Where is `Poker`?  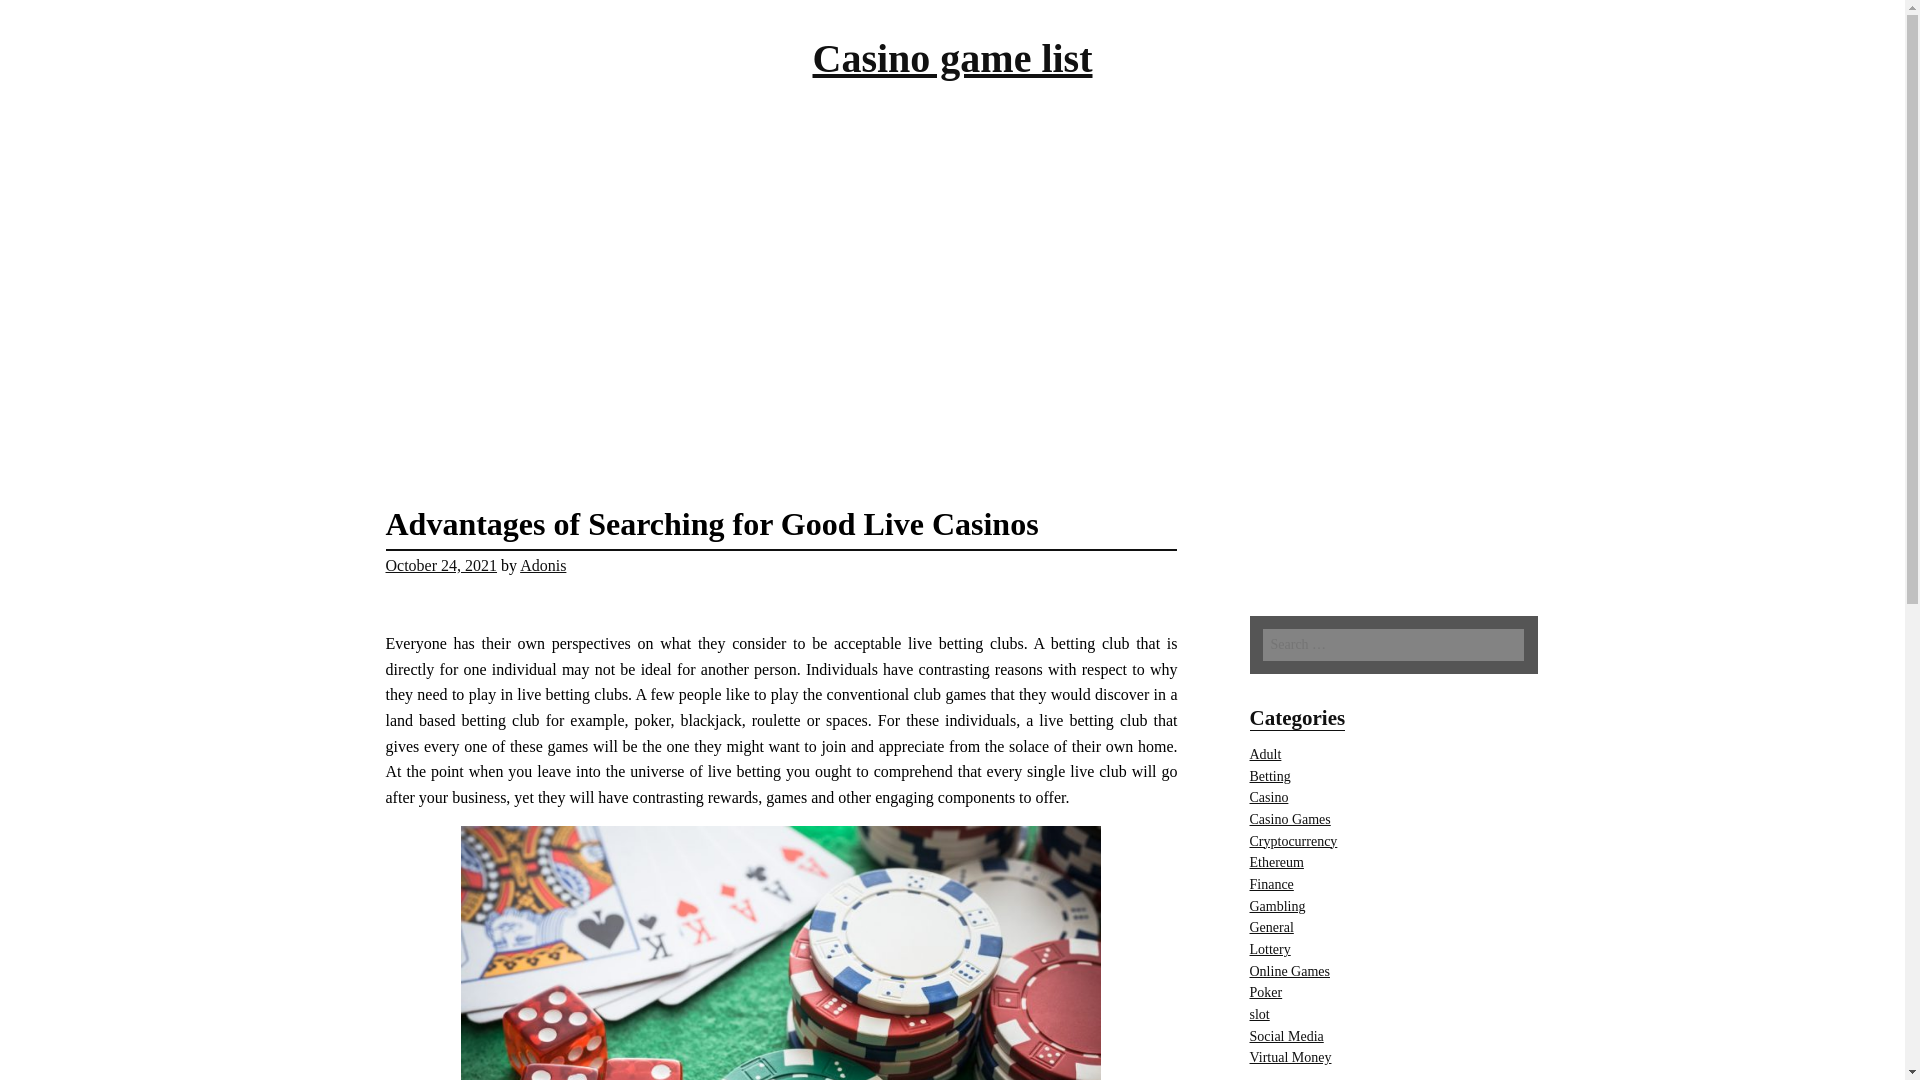
Poker is located at coordinates (1266, 992).